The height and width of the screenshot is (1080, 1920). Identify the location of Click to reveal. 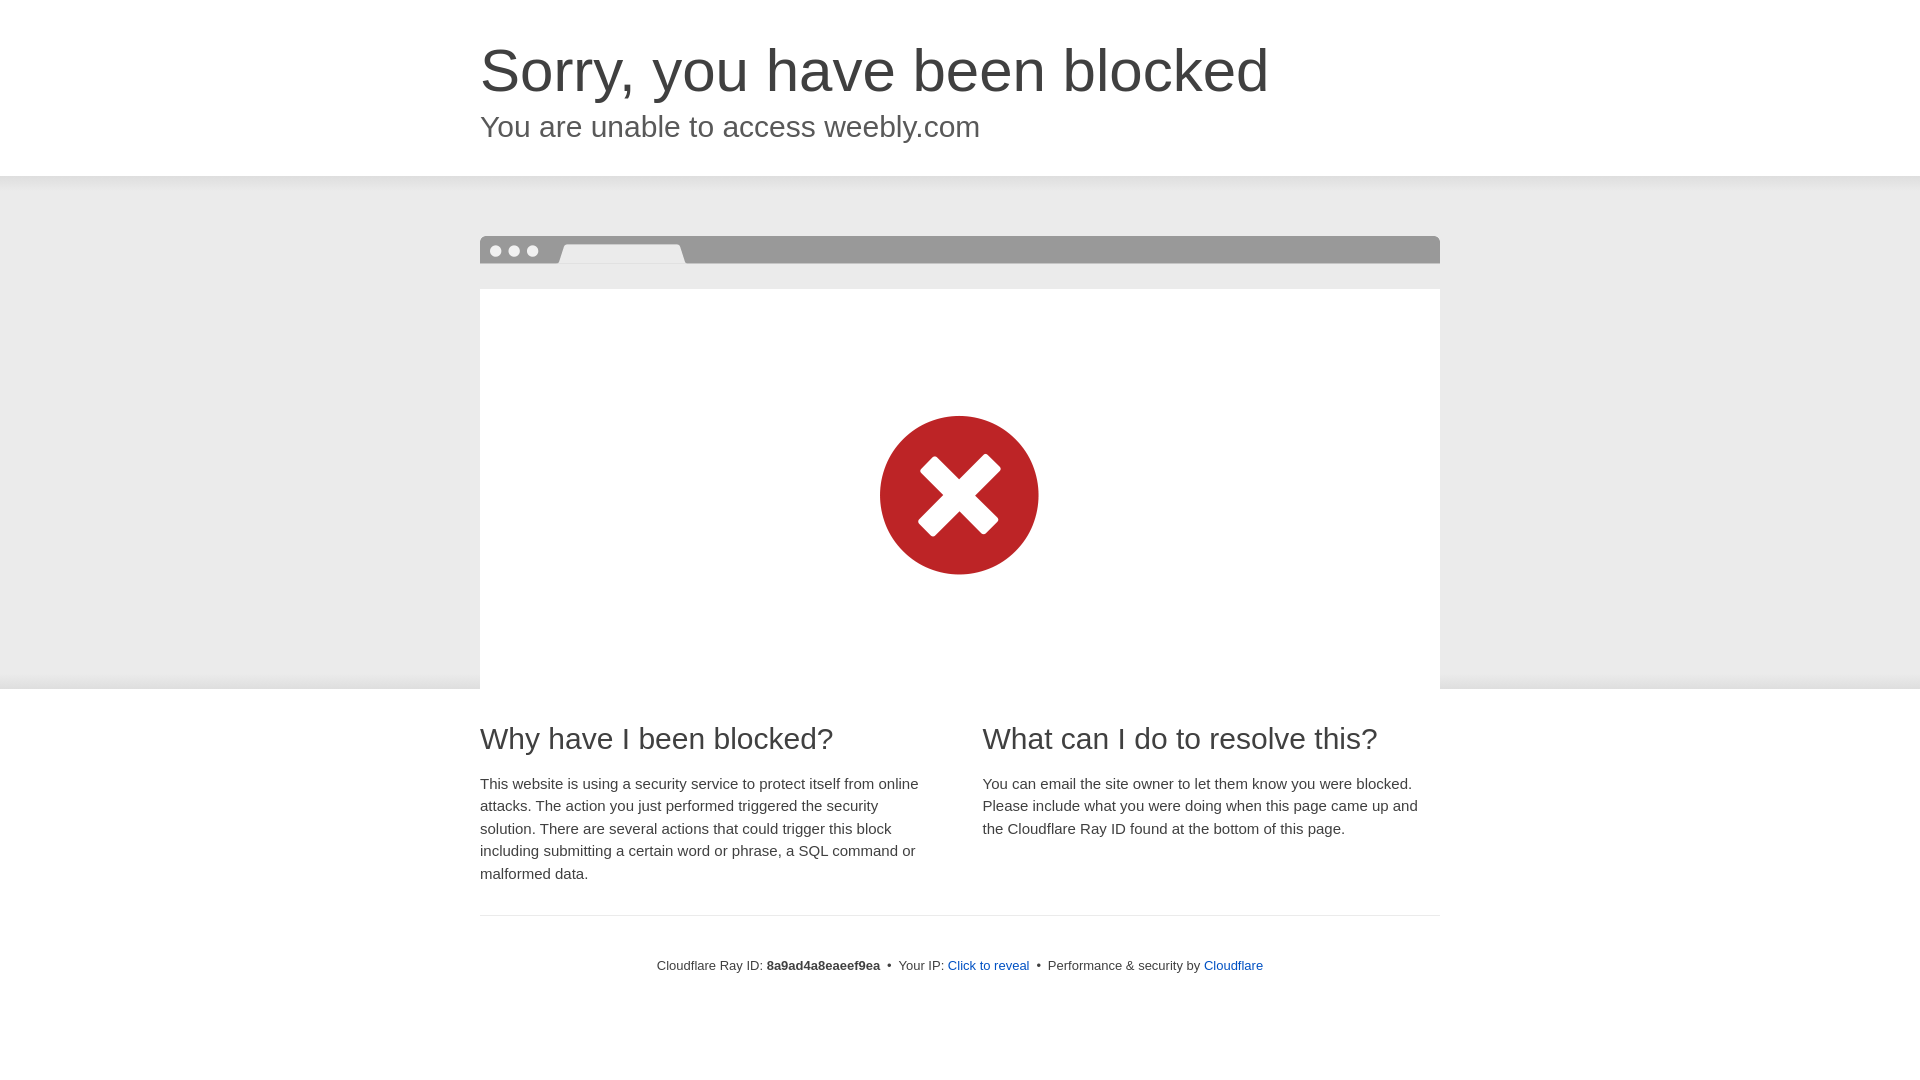
(988, 966).